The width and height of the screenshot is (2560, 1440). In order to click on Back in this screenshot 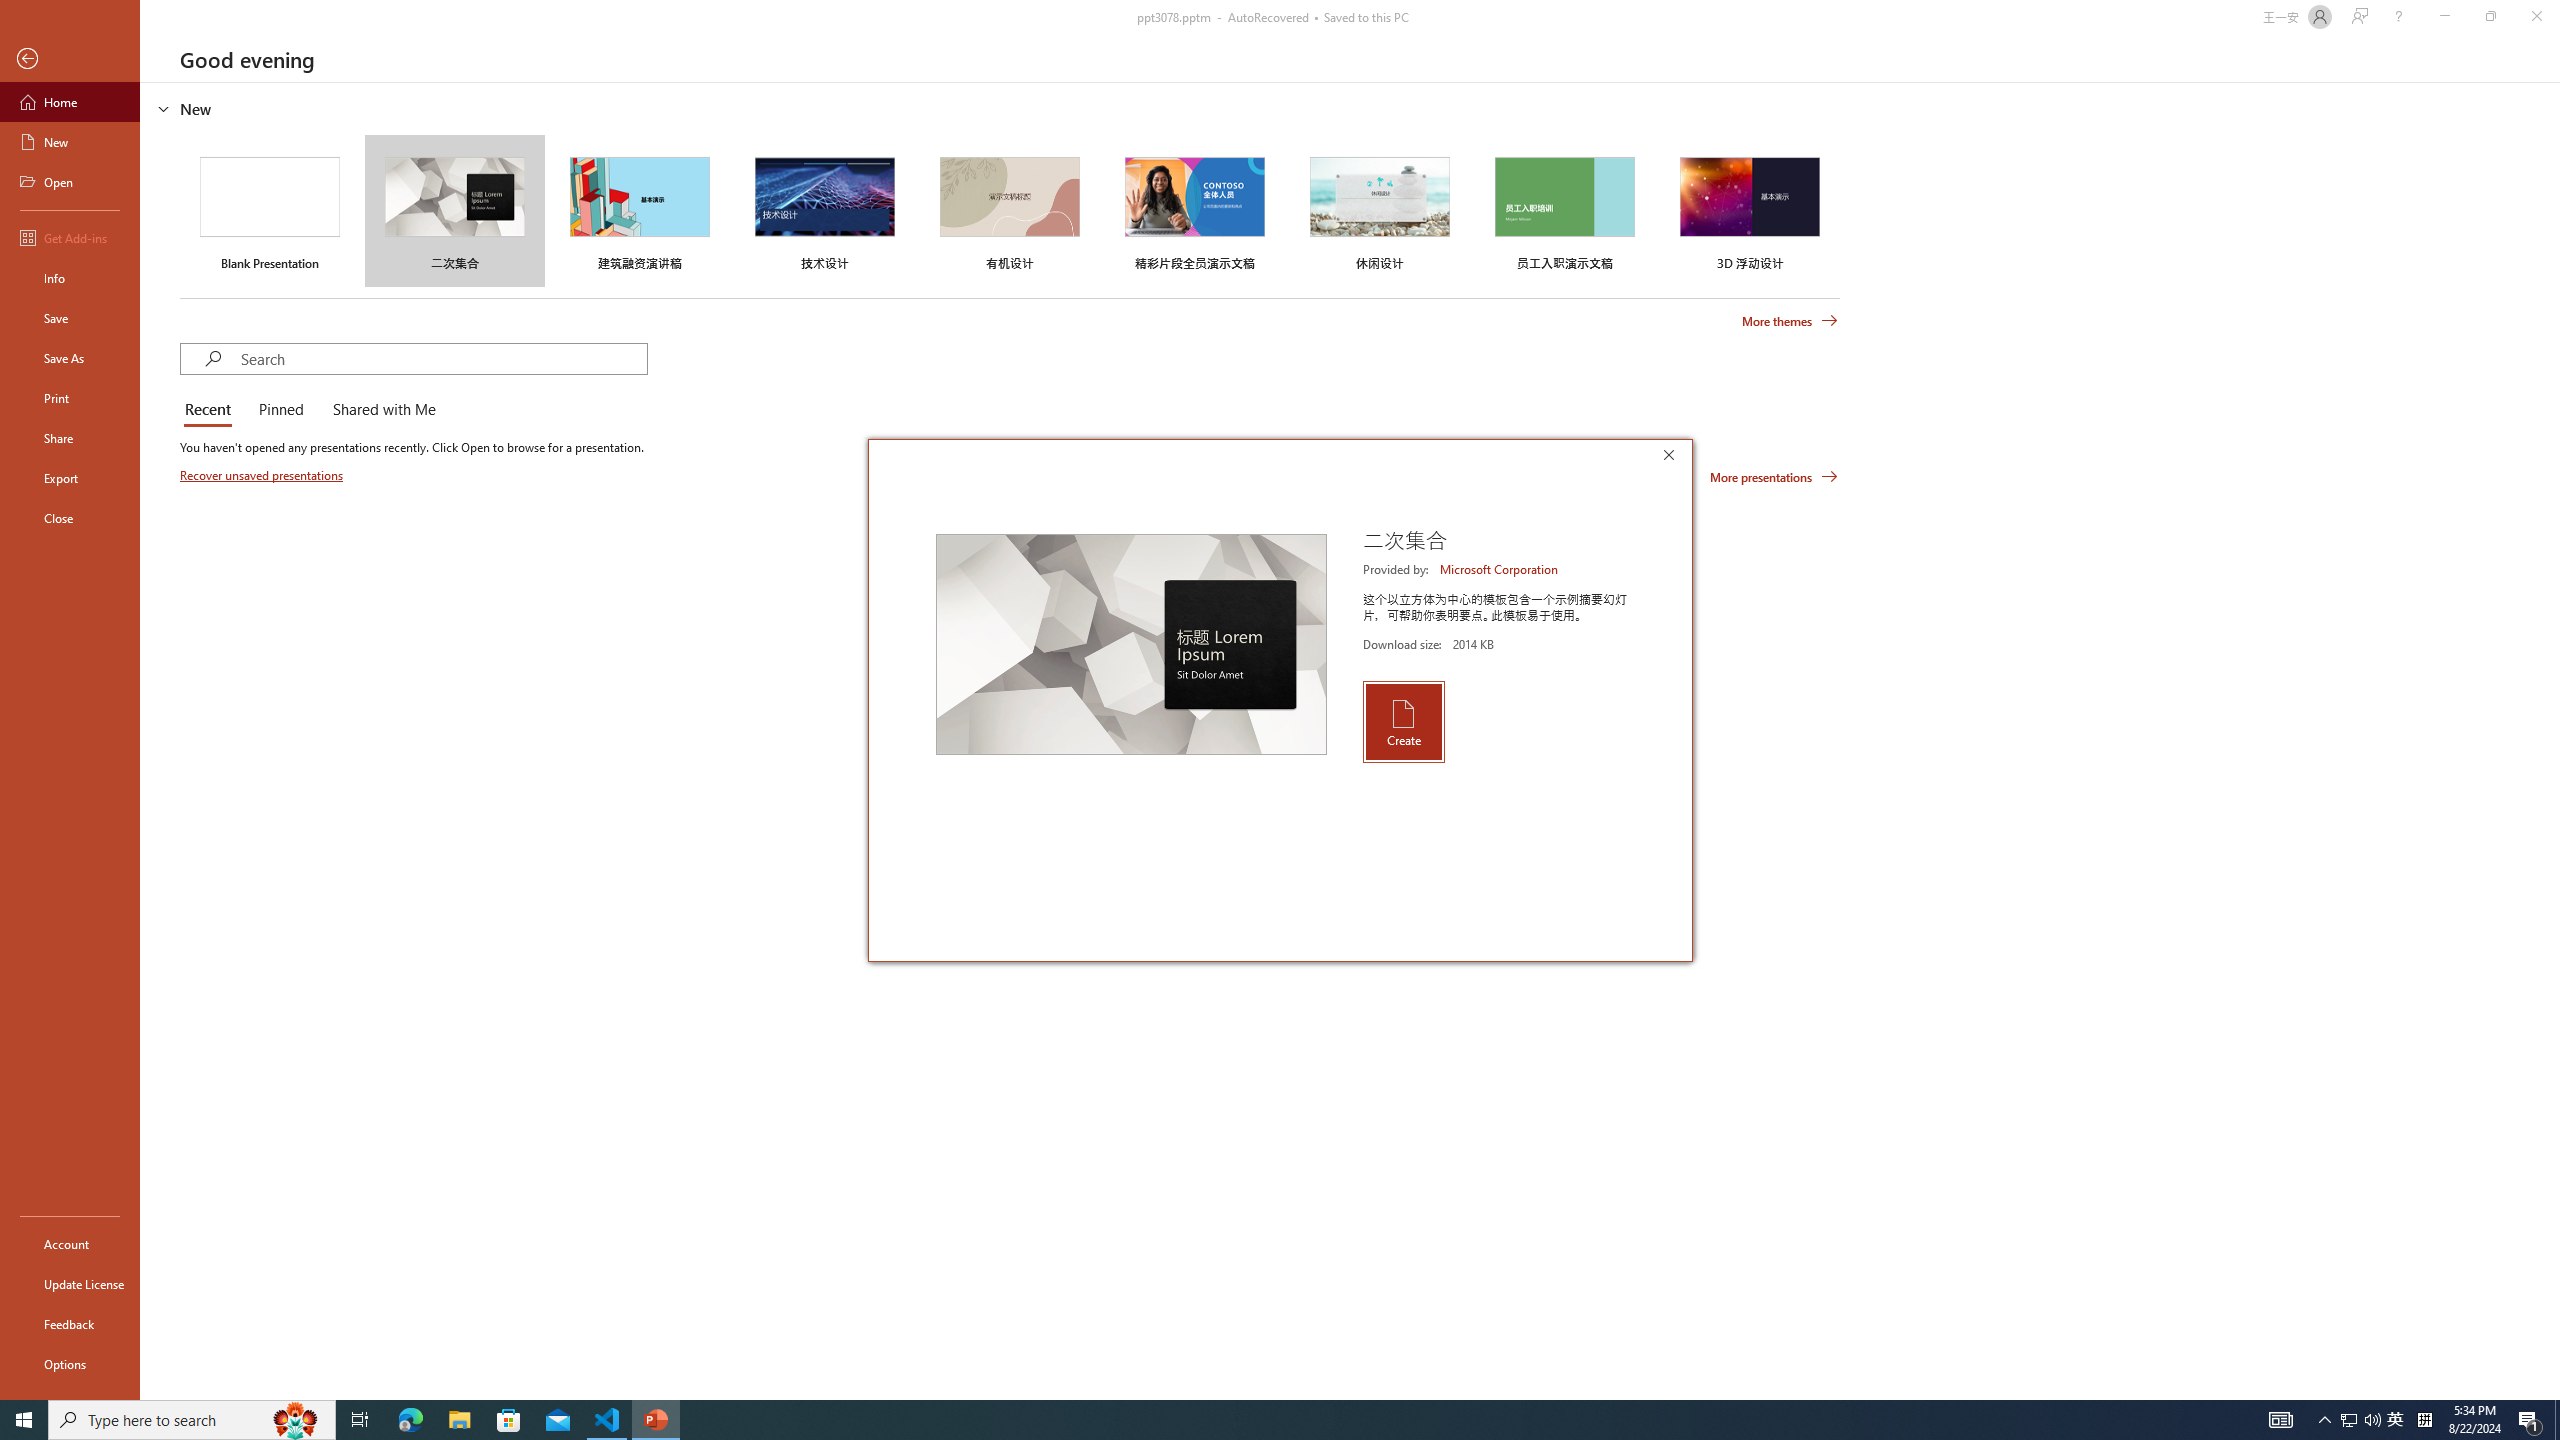, I will do `click(70, 60)`.